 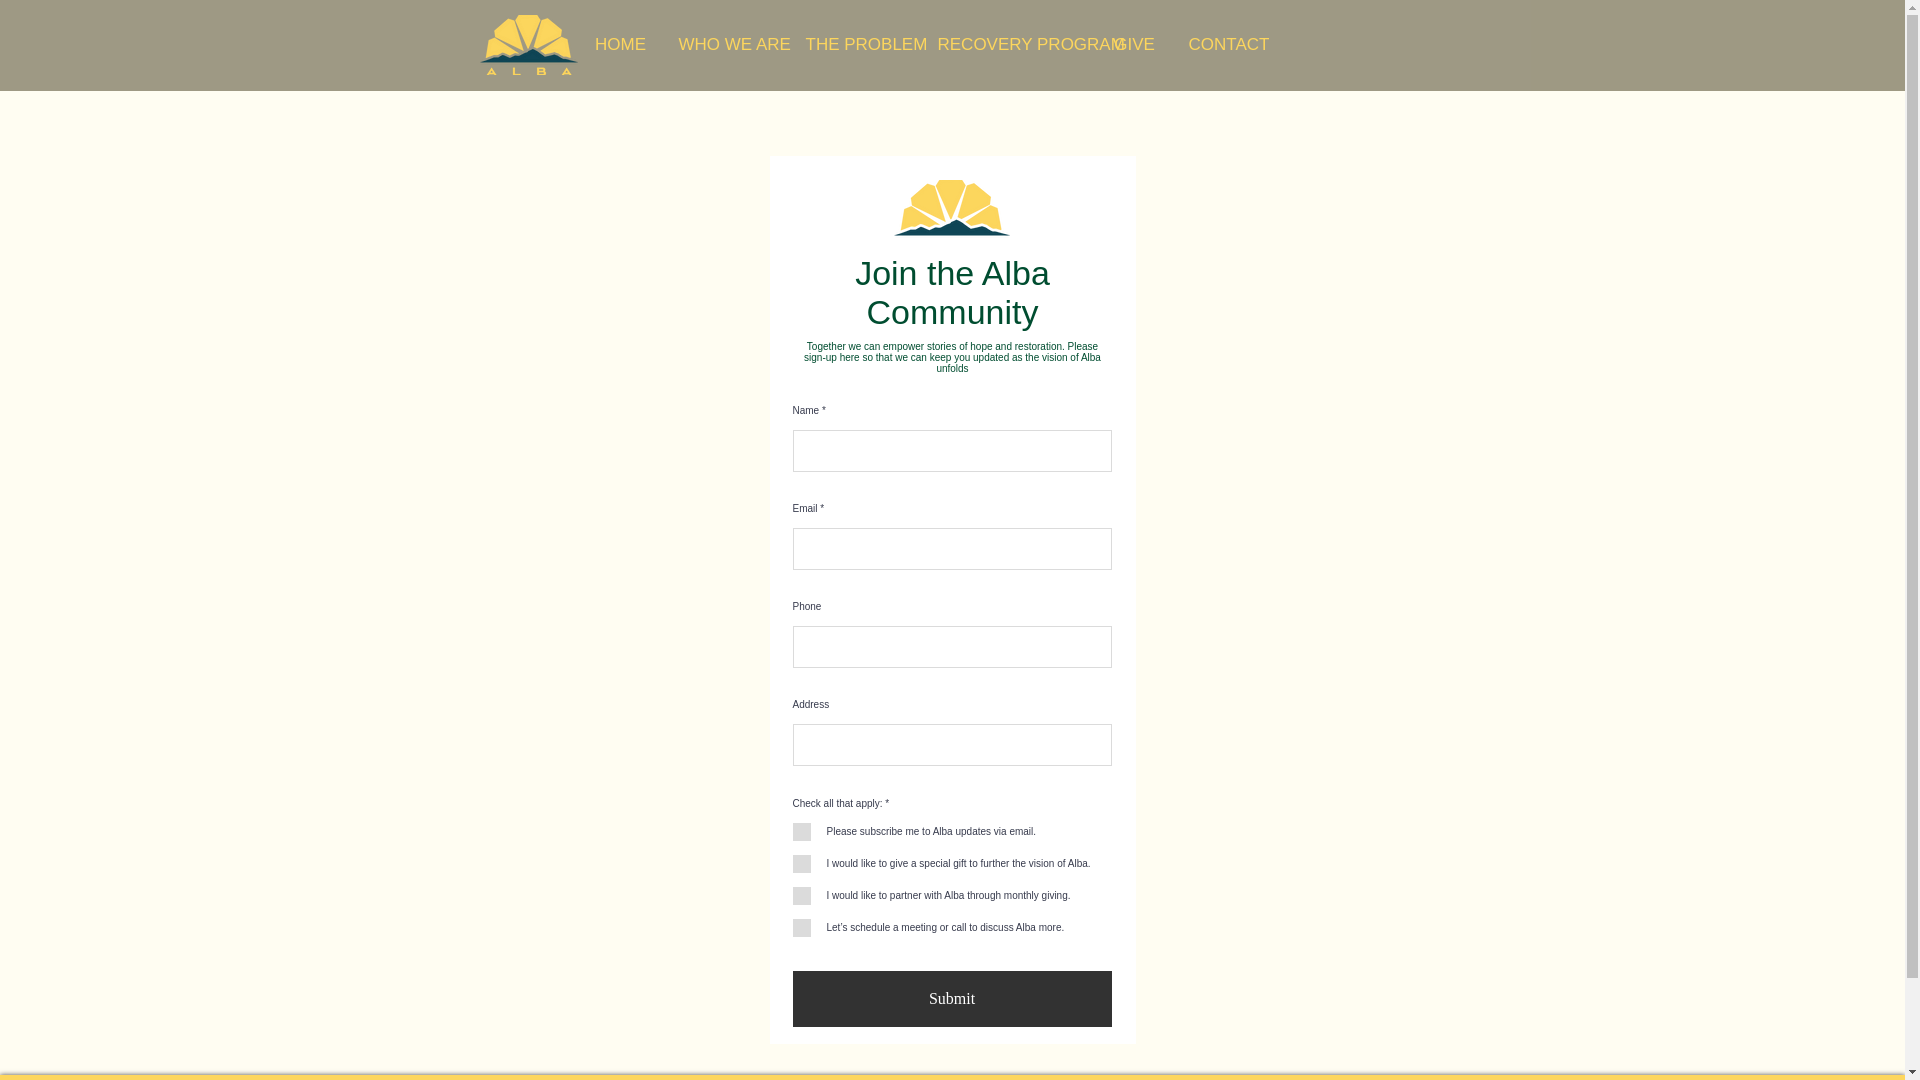 What do you see at coordinates (951, 998) in the screenshot?
I see `Submit` at bounding box center [951, 998].